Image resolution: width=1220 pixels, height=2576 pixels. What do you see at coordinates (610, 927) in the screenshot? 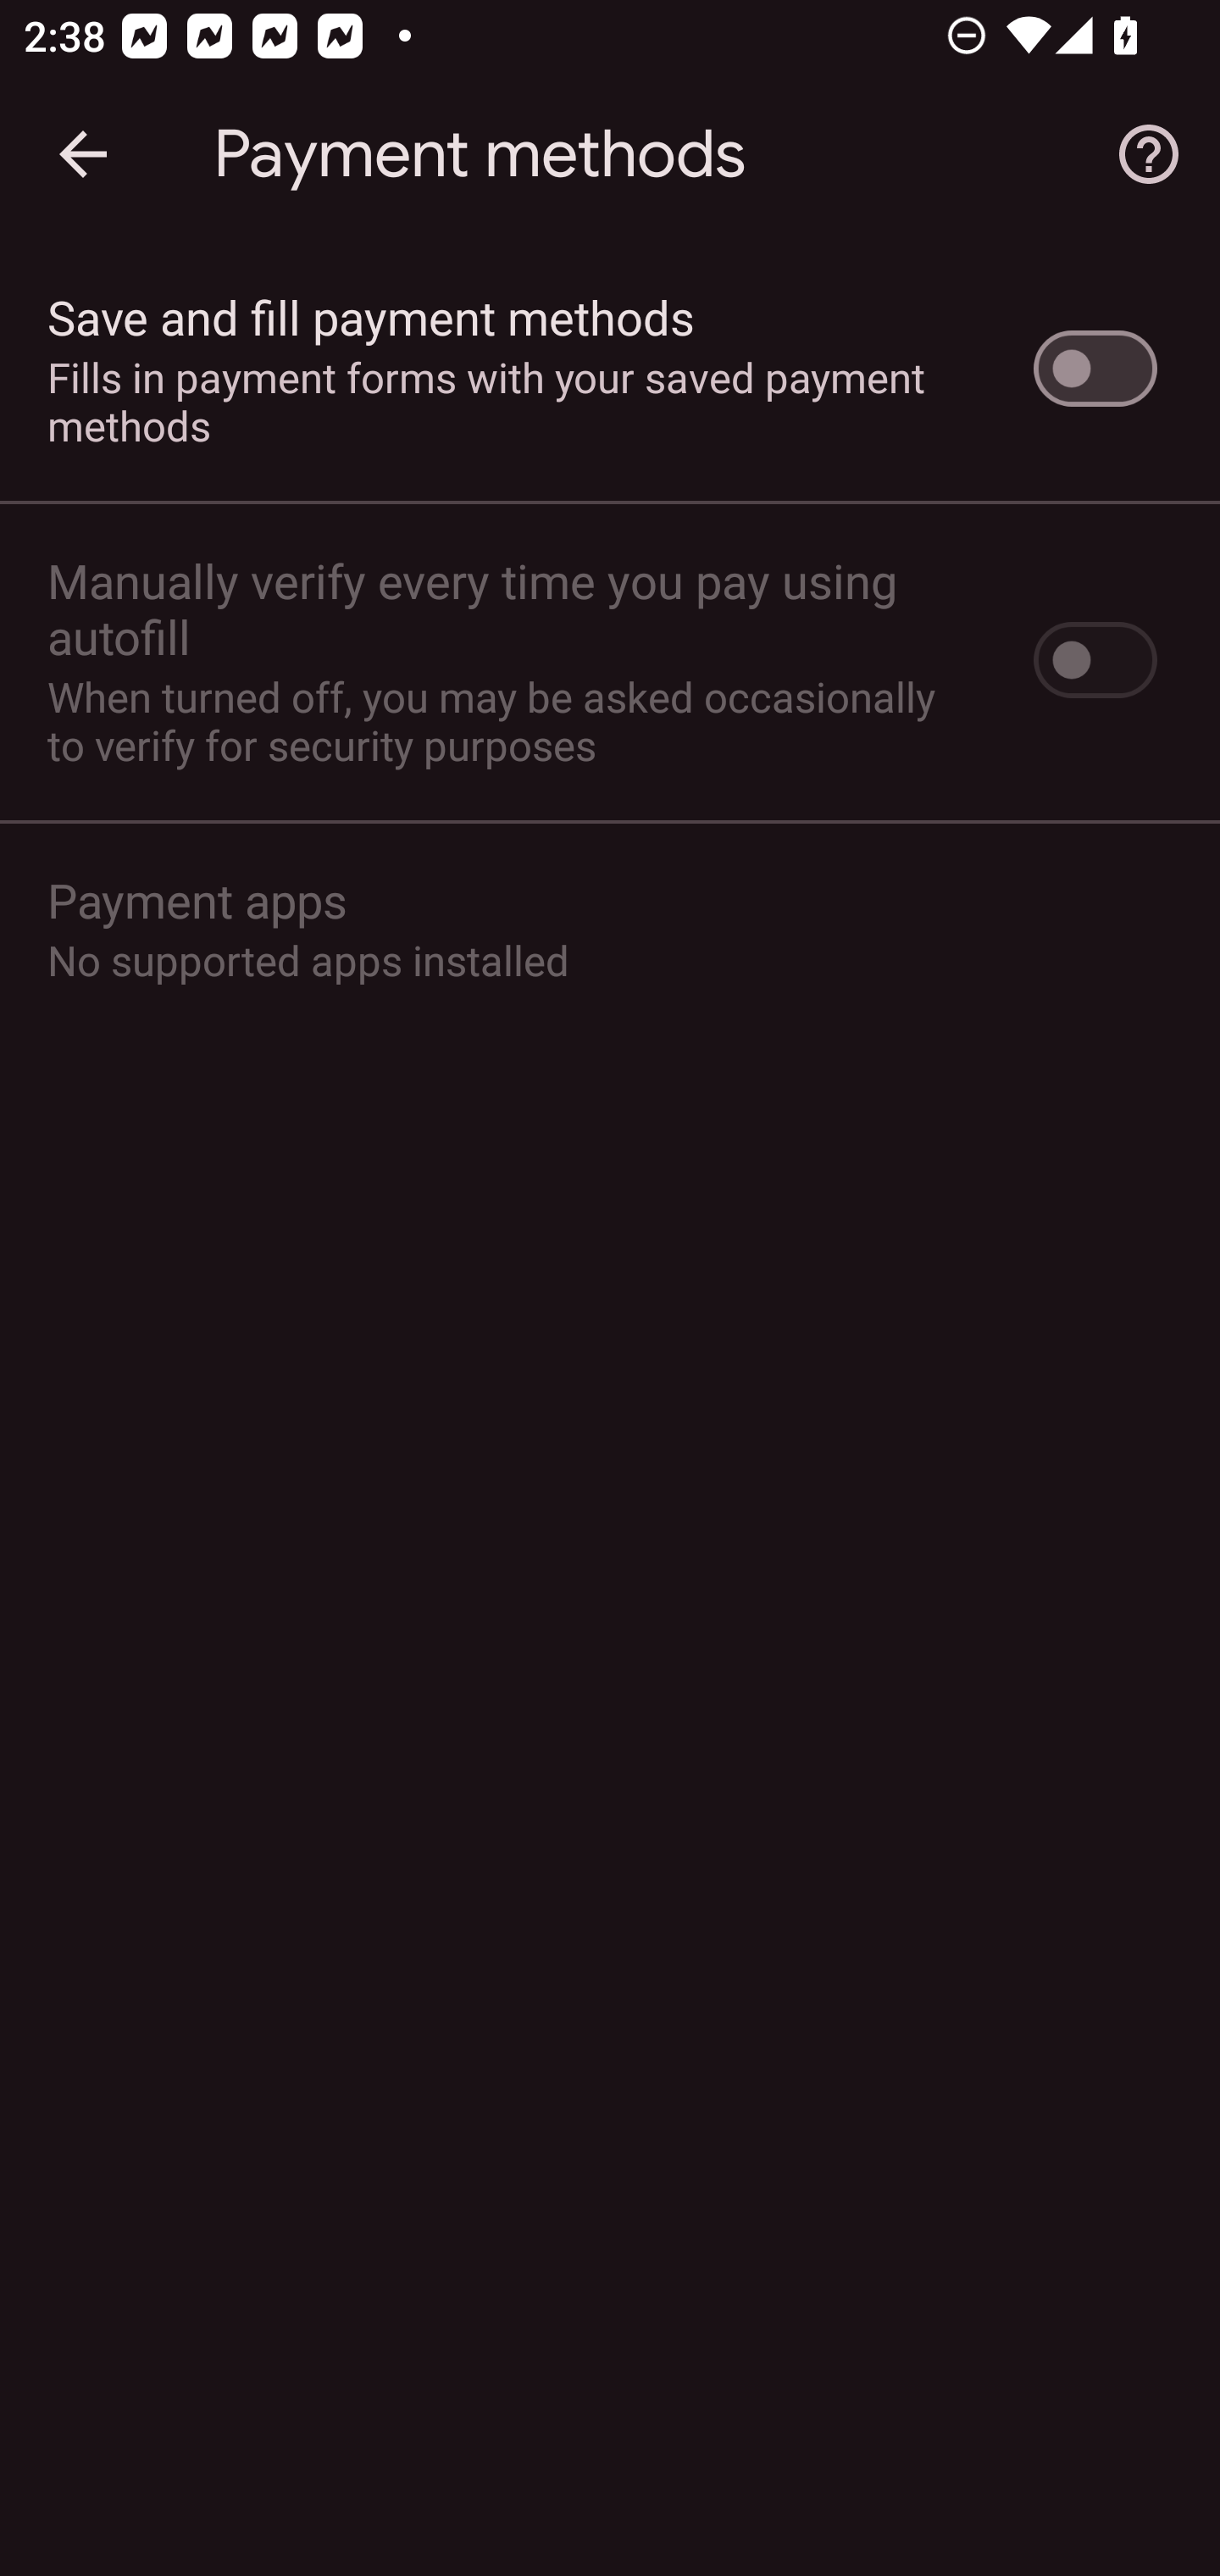
I see `Payment apps No supported apps installed` at bounding box center [610, 927].